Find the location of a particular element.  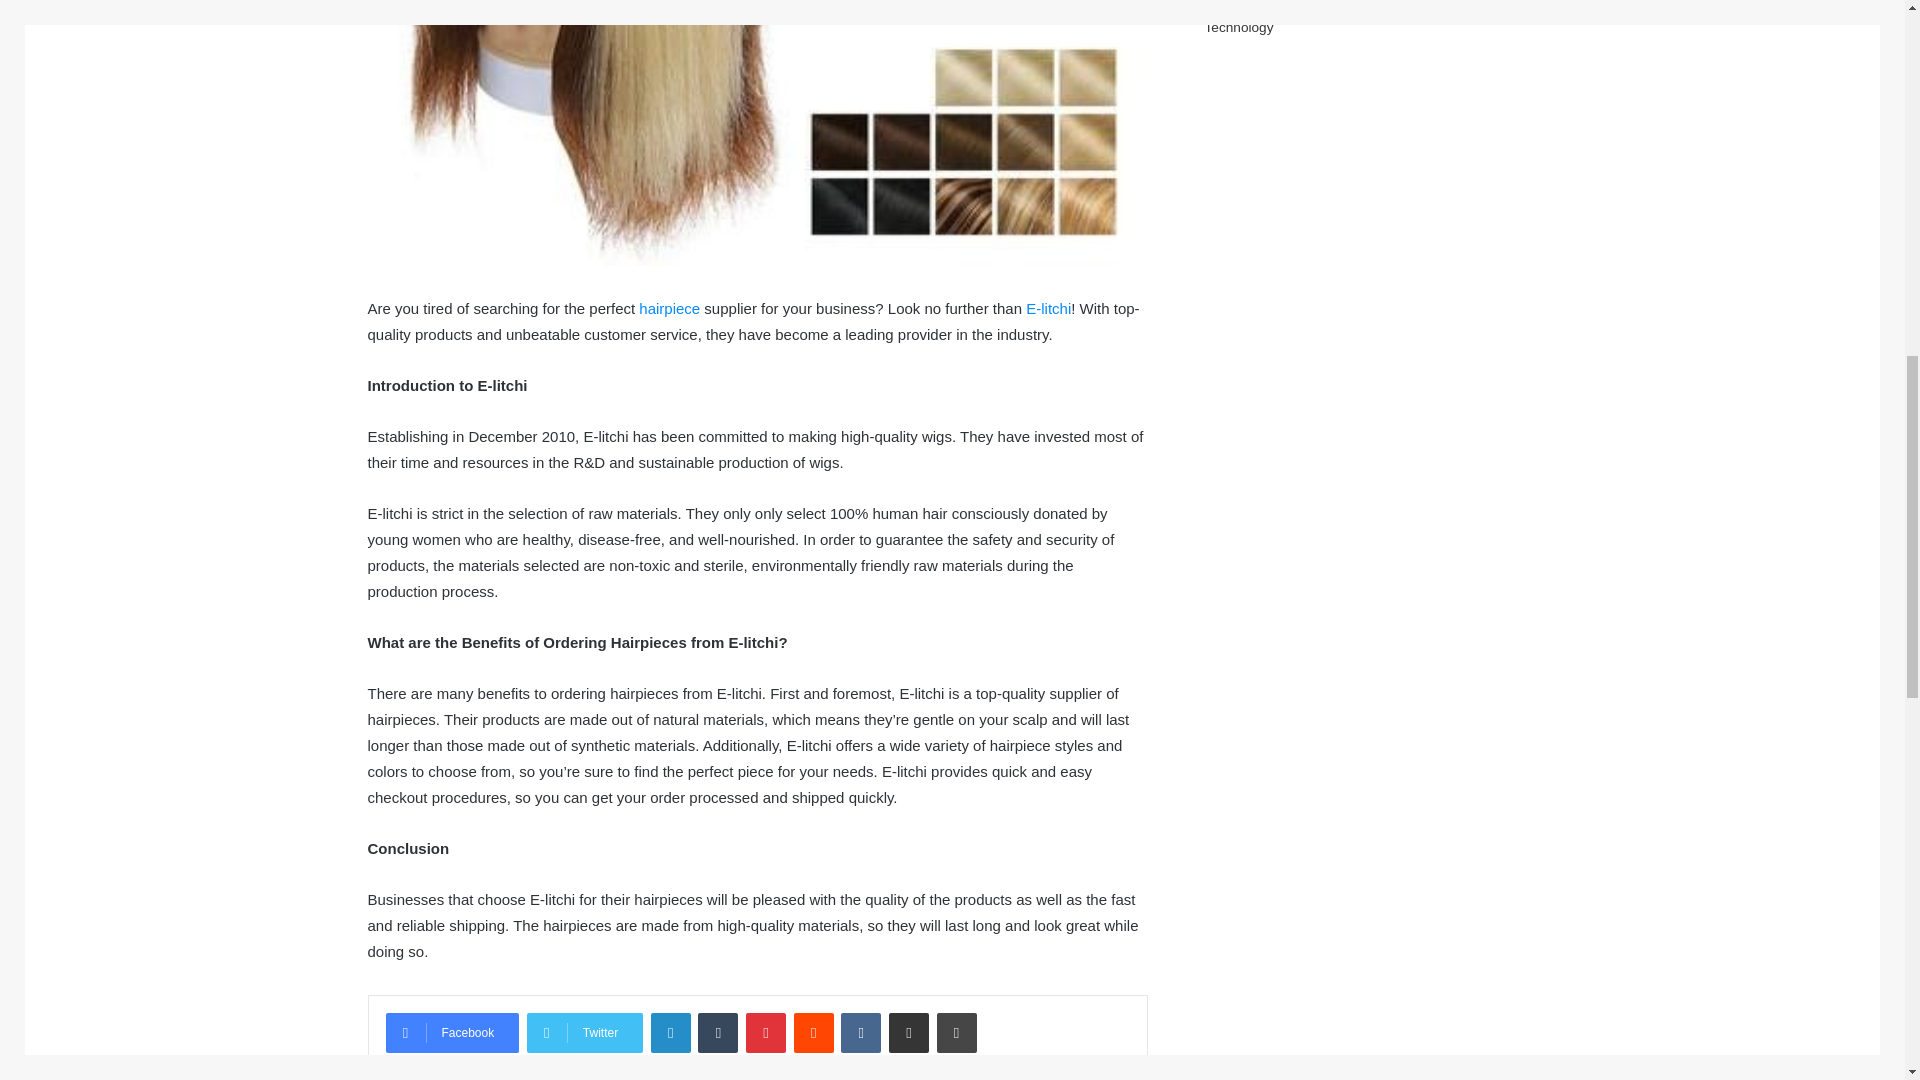

Twitter is located at coordinates (584, 1033).